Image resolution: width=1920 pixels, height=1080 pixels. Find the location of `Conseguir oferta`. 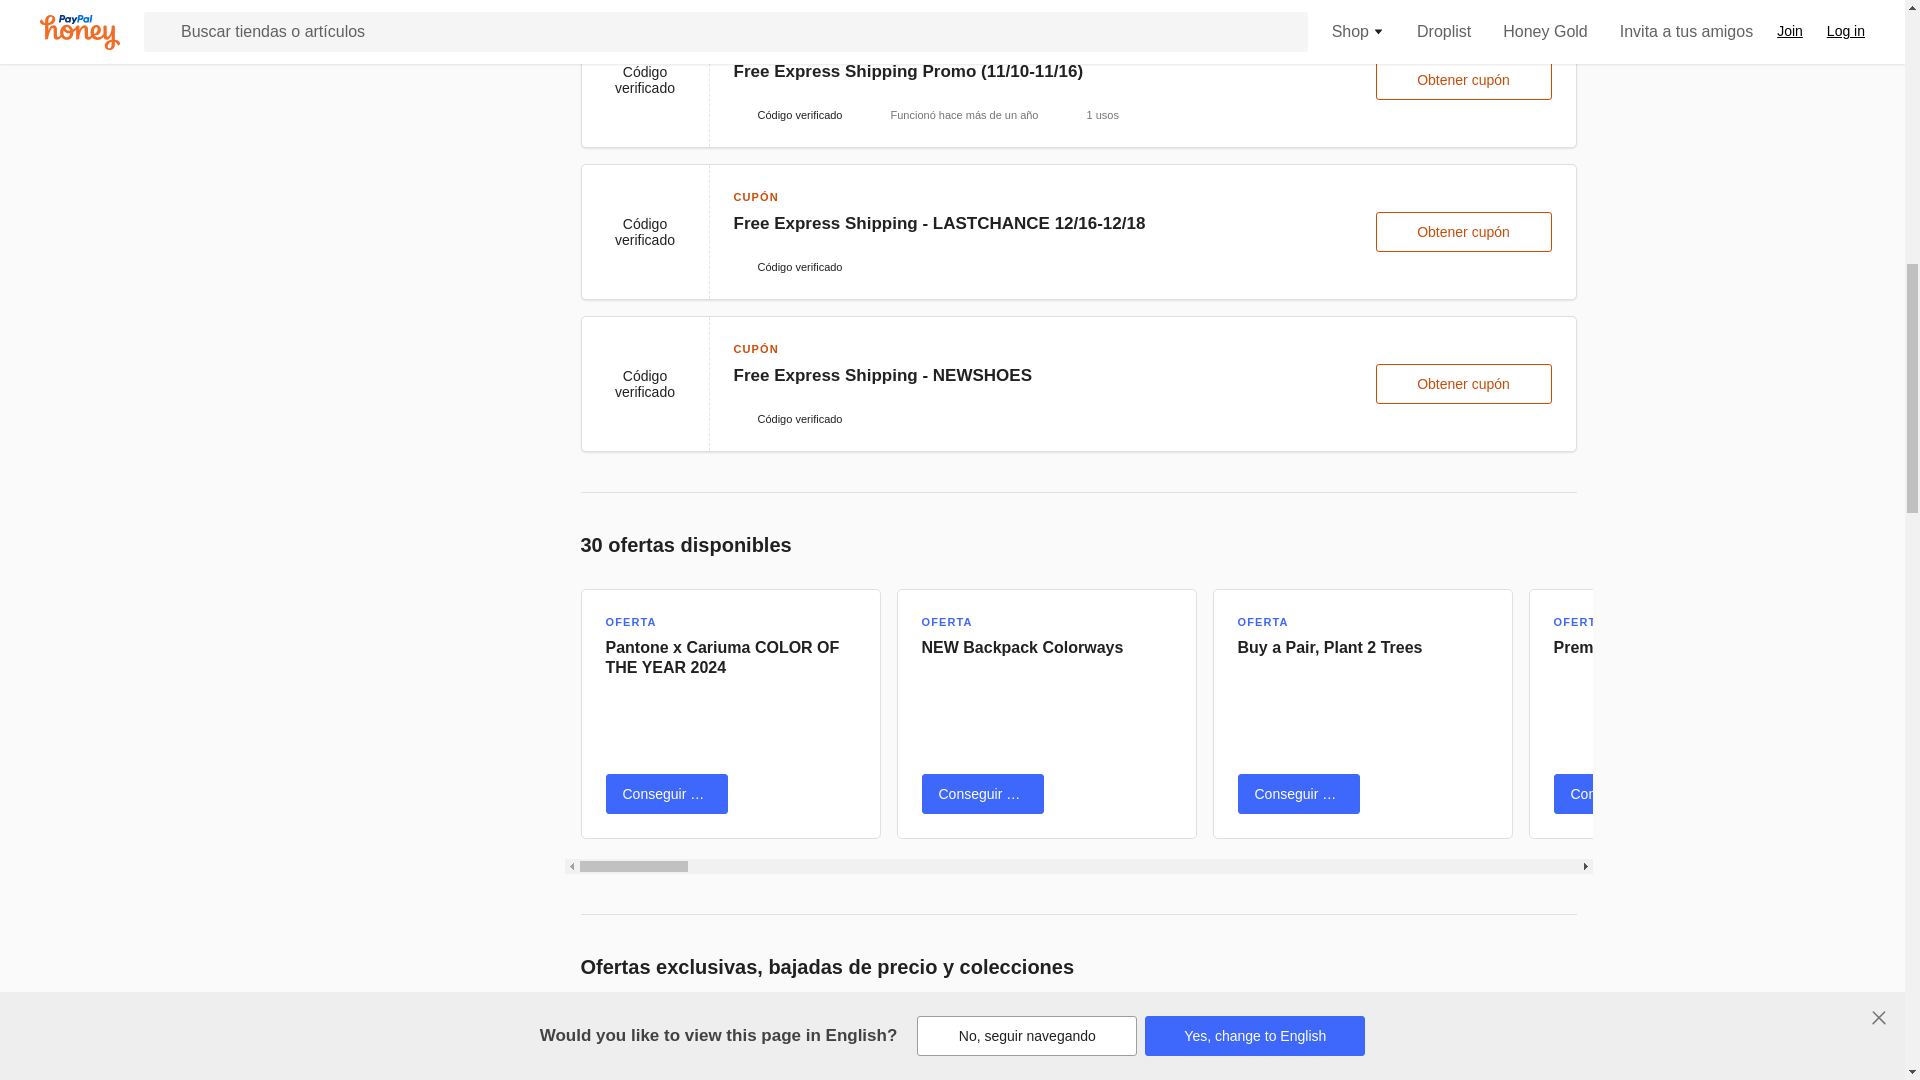

Conseguir oferta is located at coordinates (982, 794).